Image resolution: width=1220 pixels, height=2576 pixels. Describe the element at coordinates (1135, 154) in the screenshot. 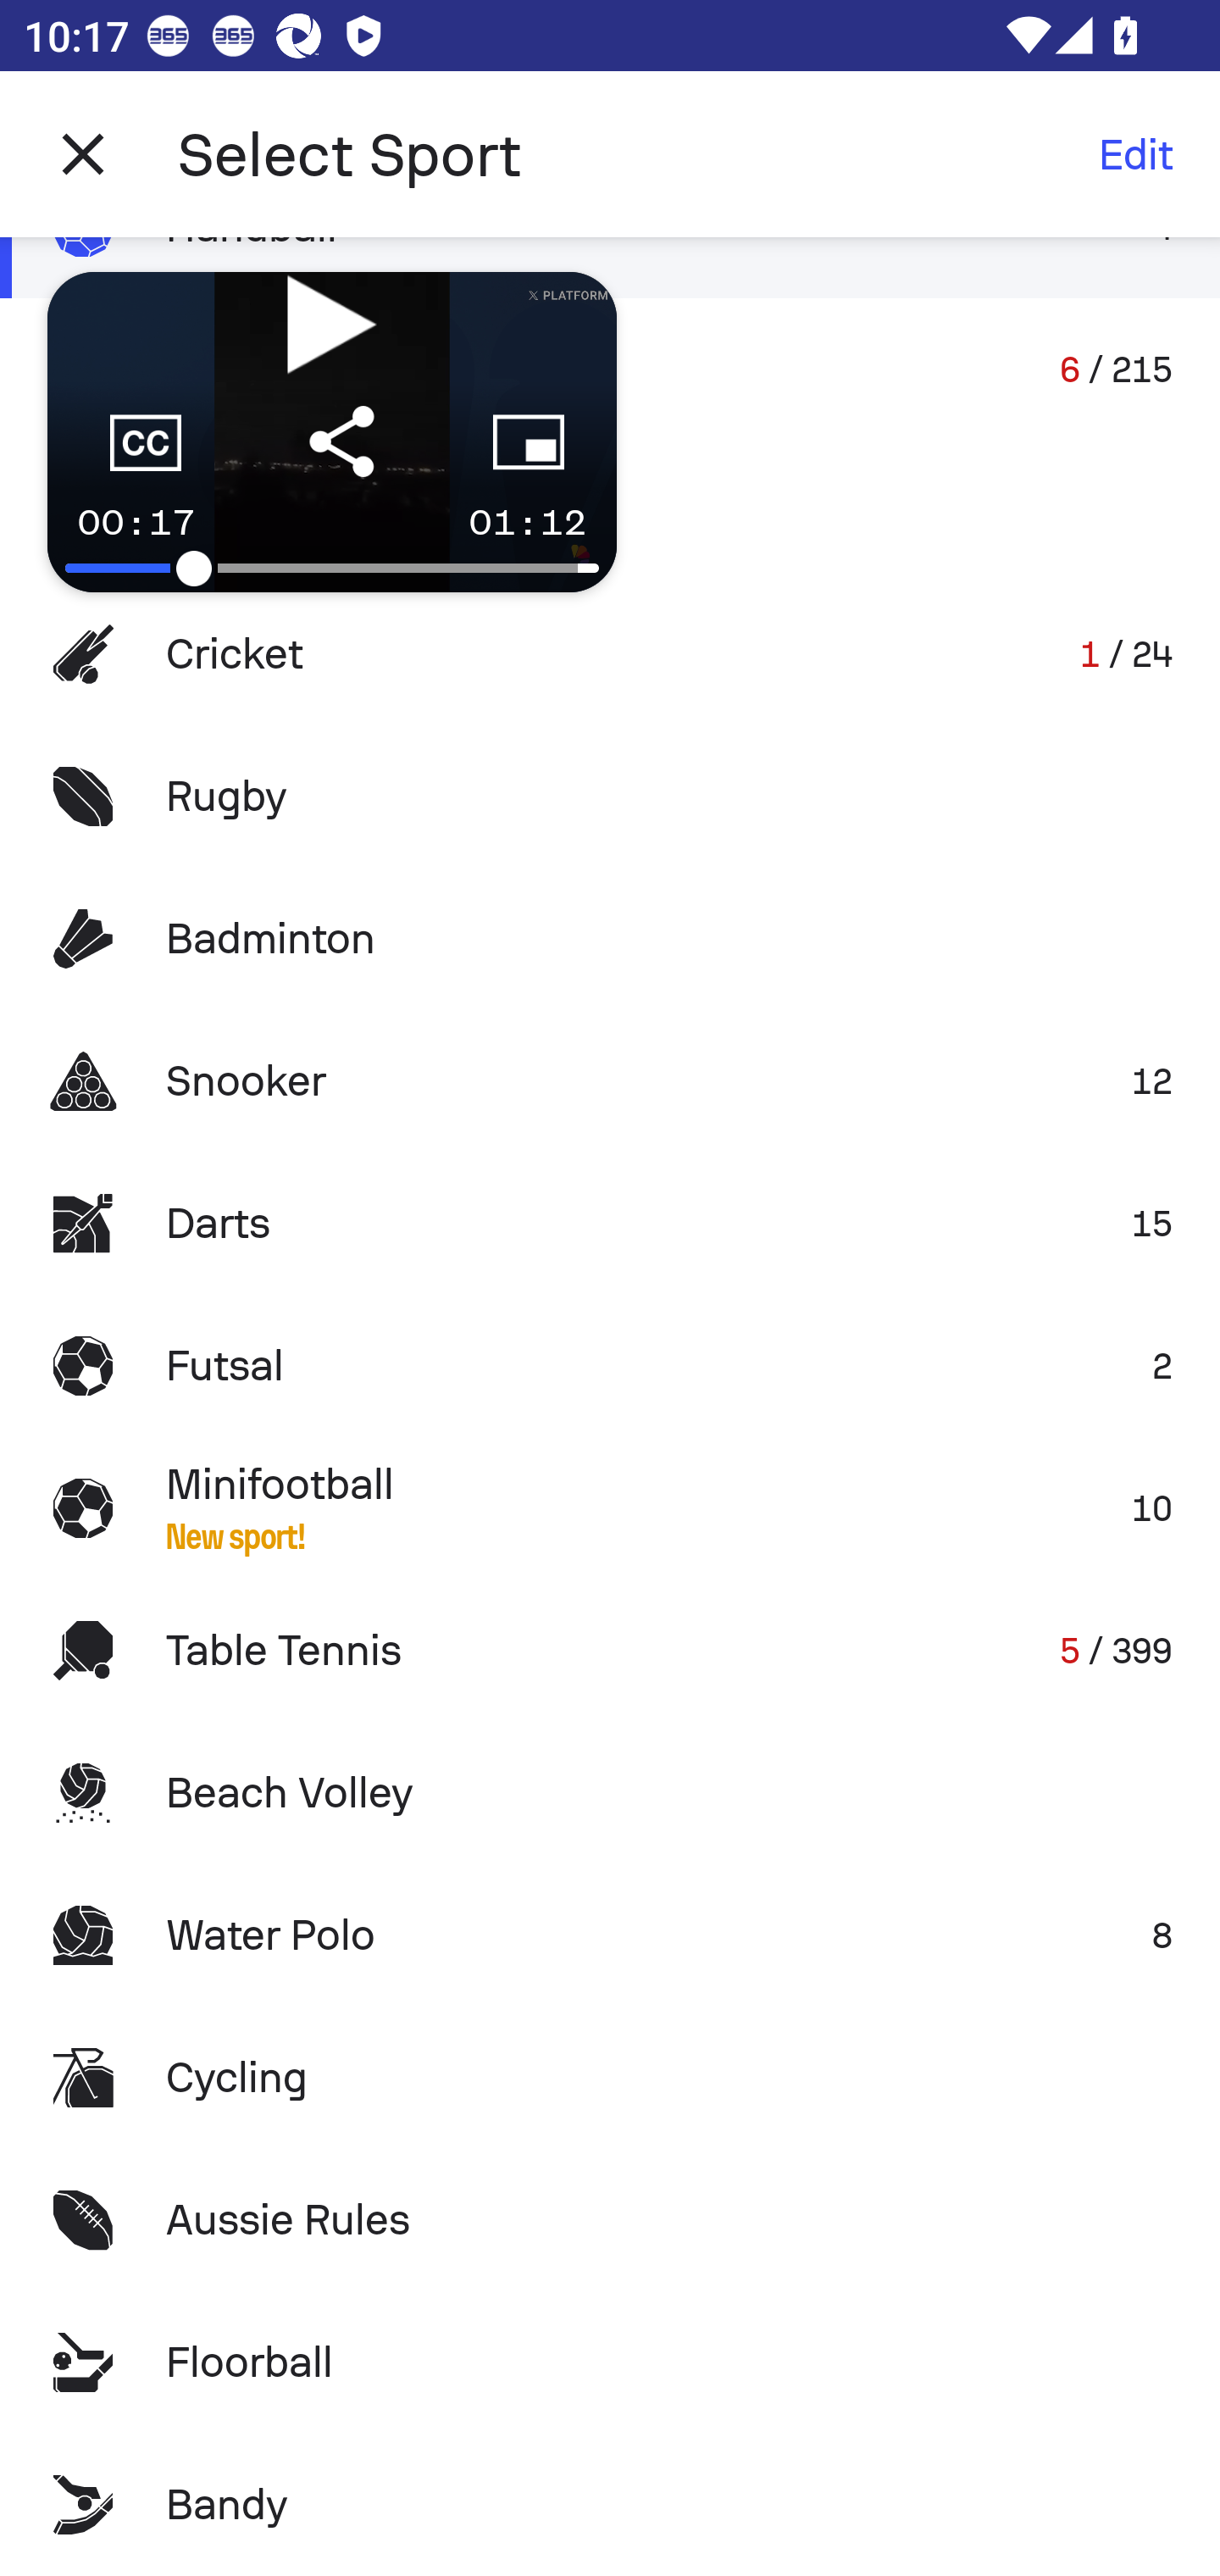

I see `Edit` at that location.